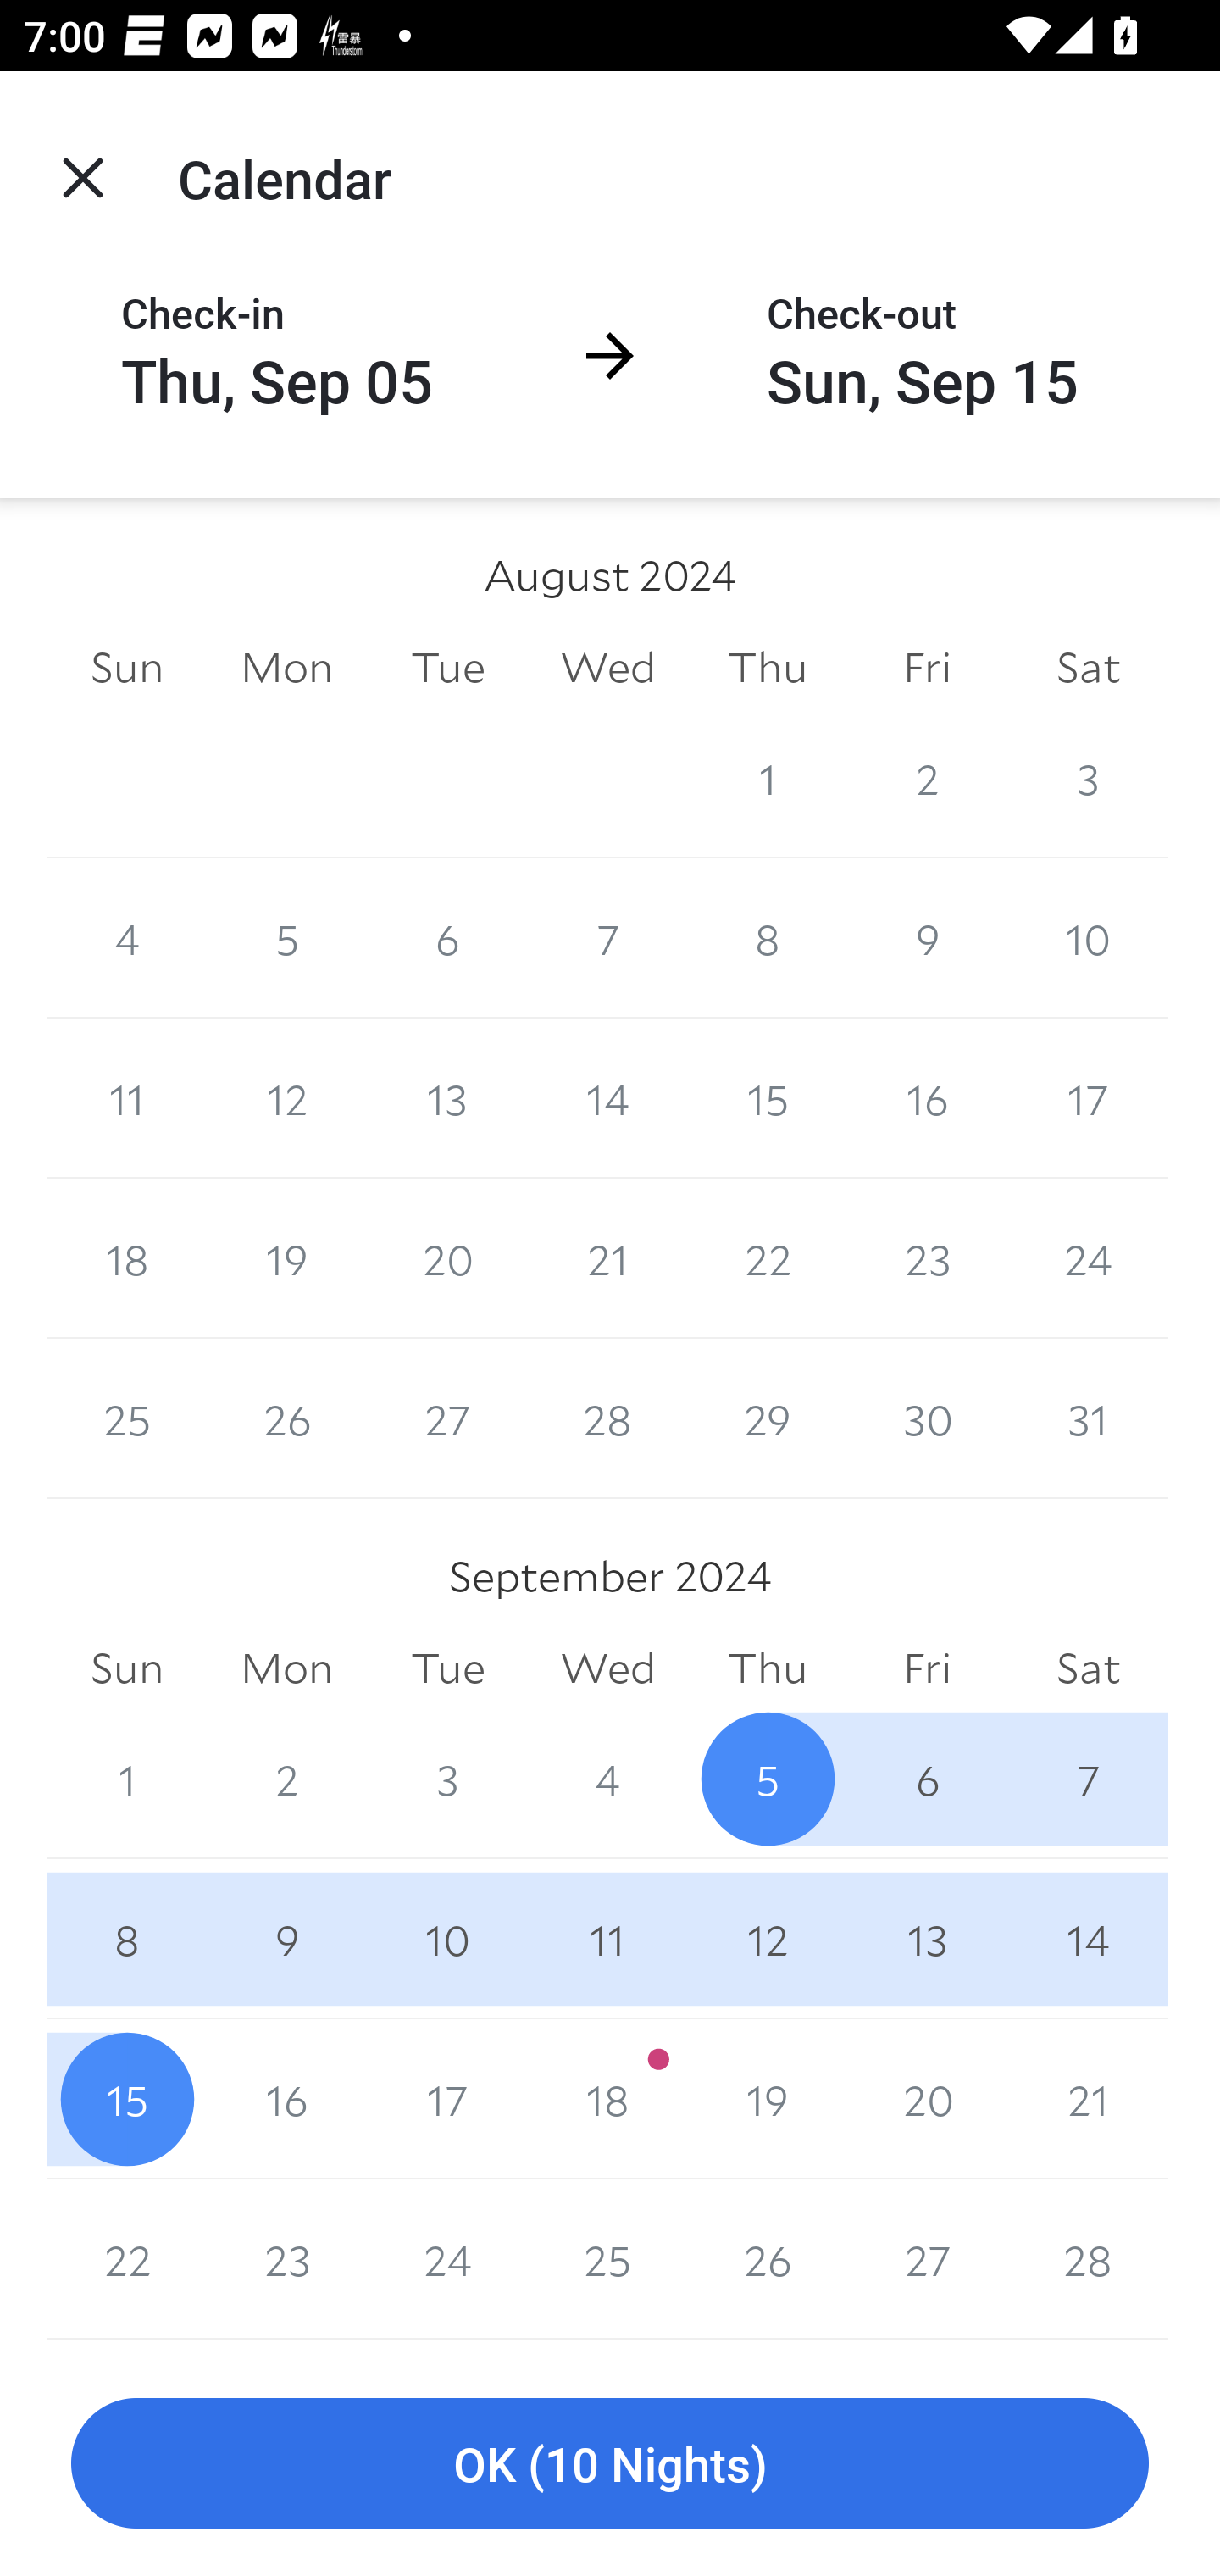 The image size is (1220, 2576). I want to click on Mon, so click(286, 666).